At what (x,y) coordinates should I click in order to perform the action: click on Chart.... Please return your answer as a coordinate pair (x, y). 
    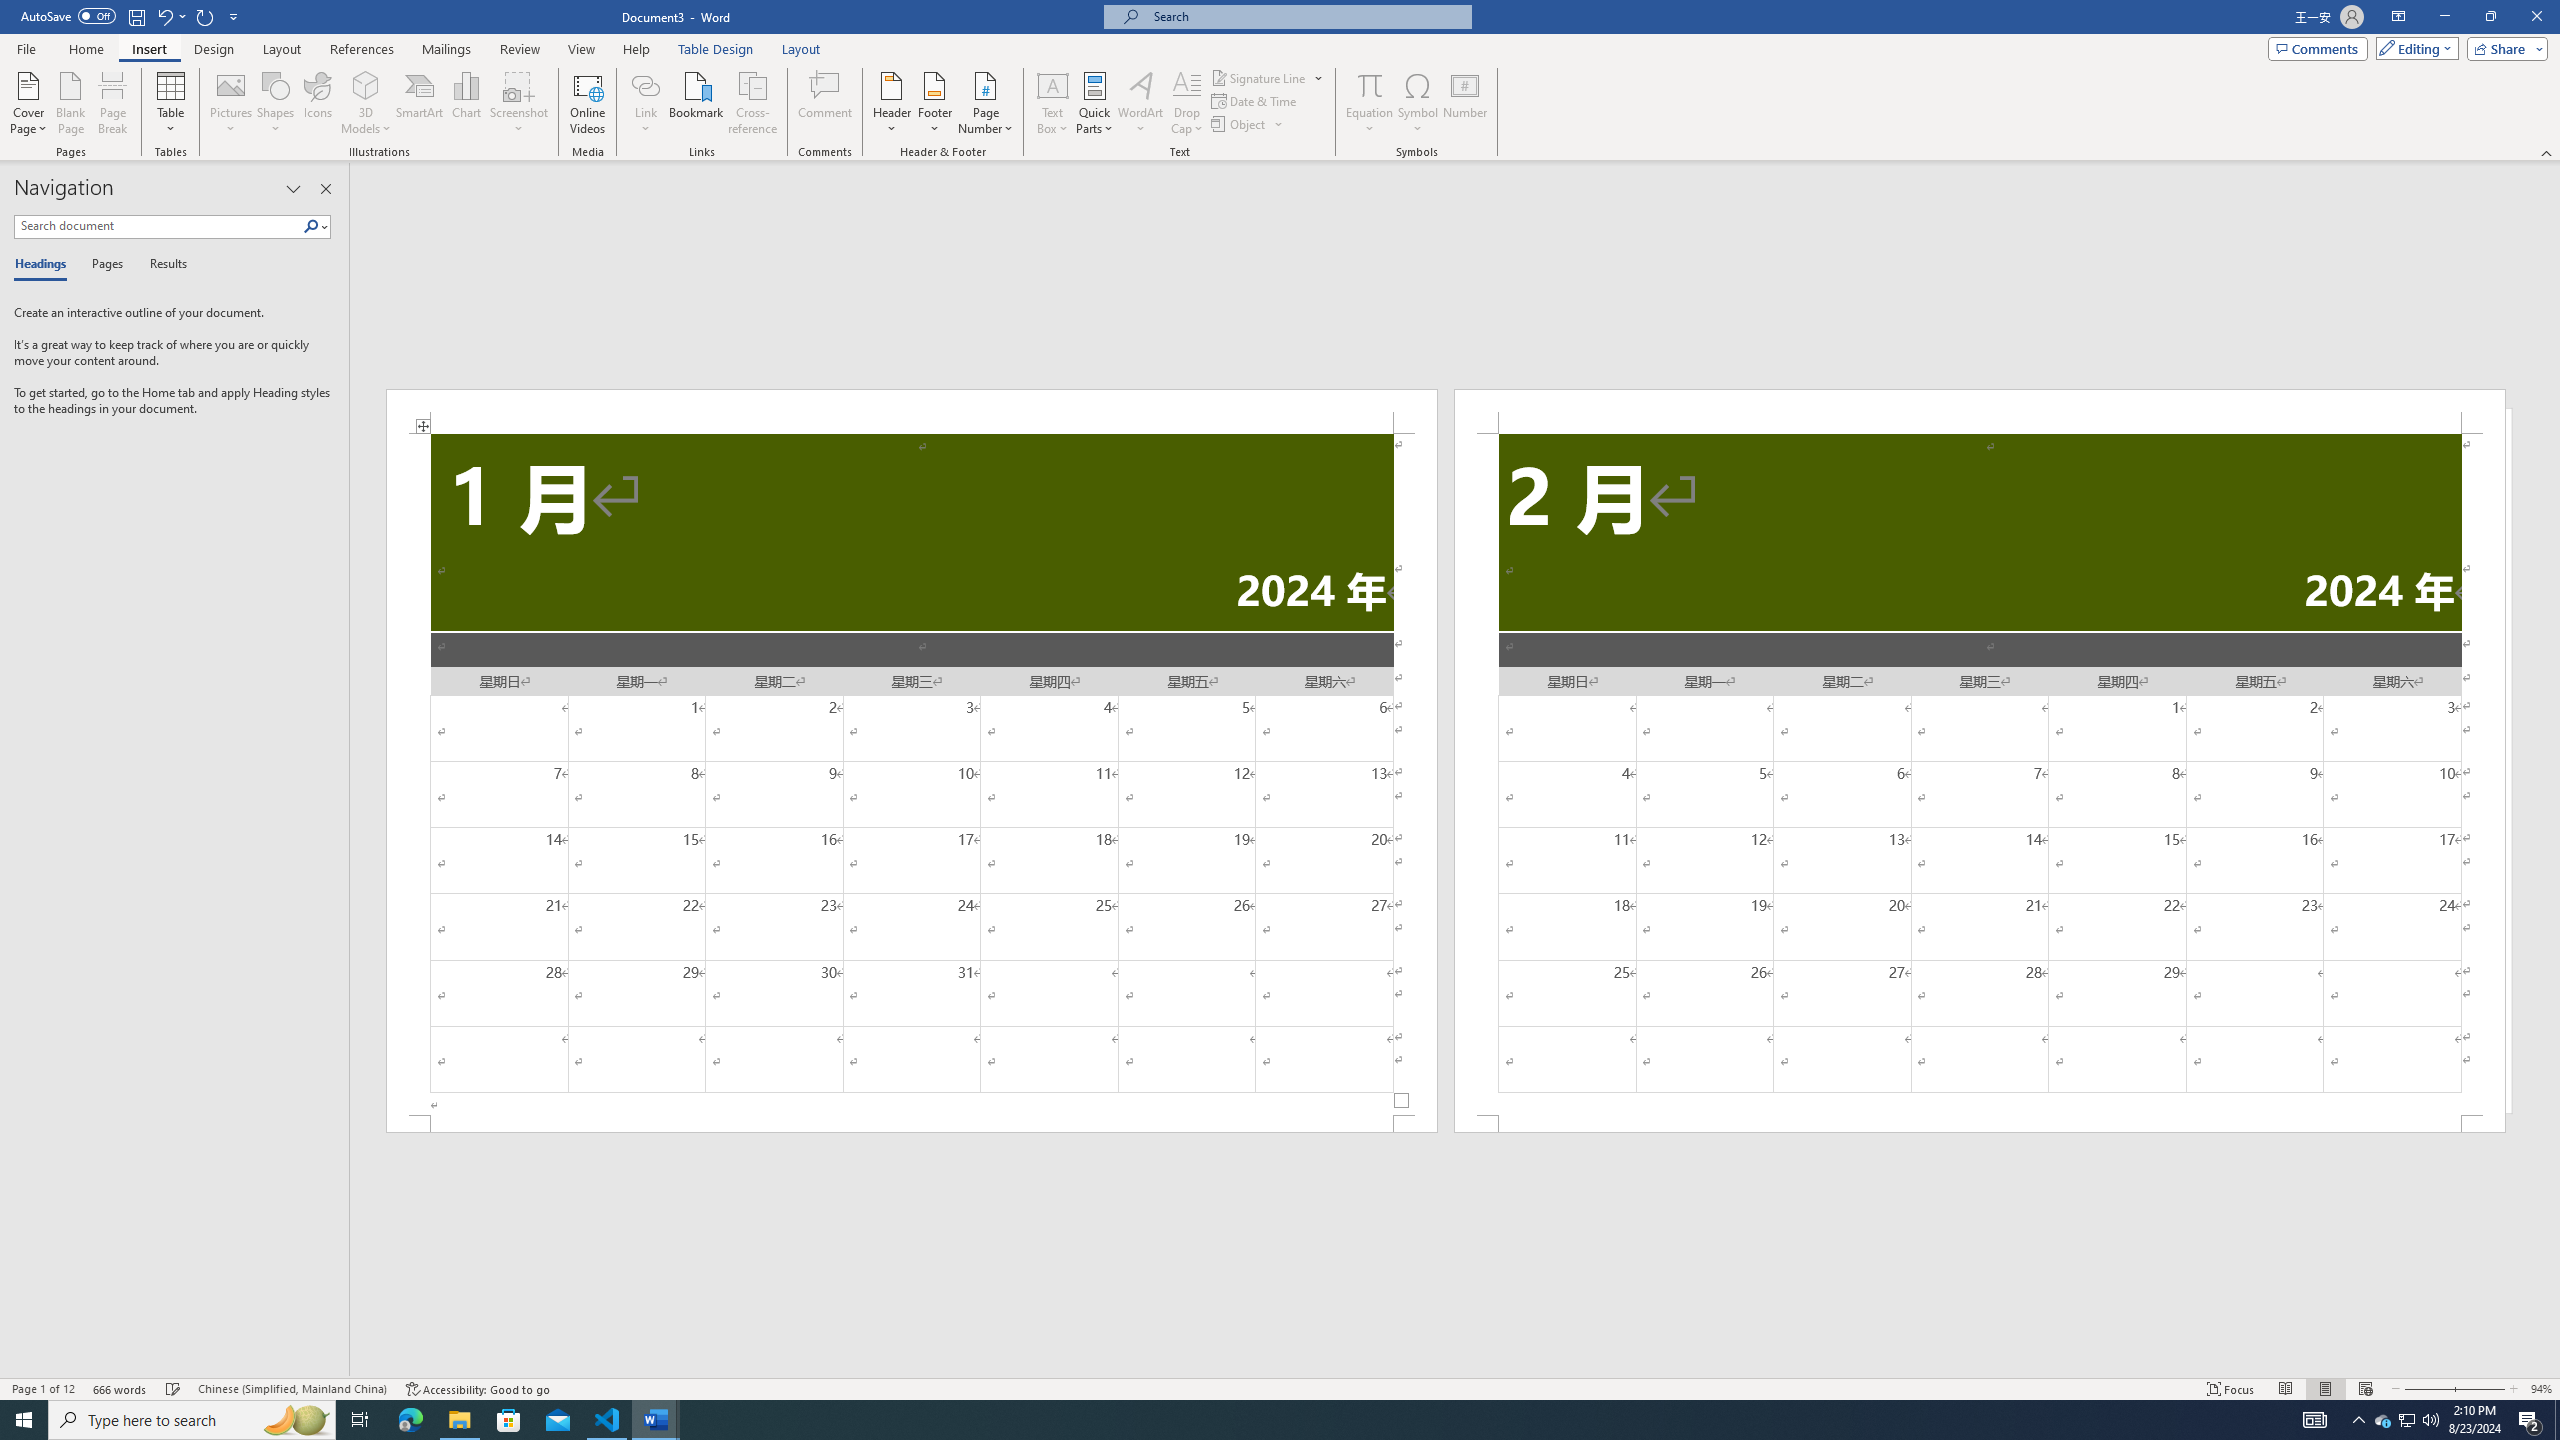
    Looking at the image, I should click on (466, 103).